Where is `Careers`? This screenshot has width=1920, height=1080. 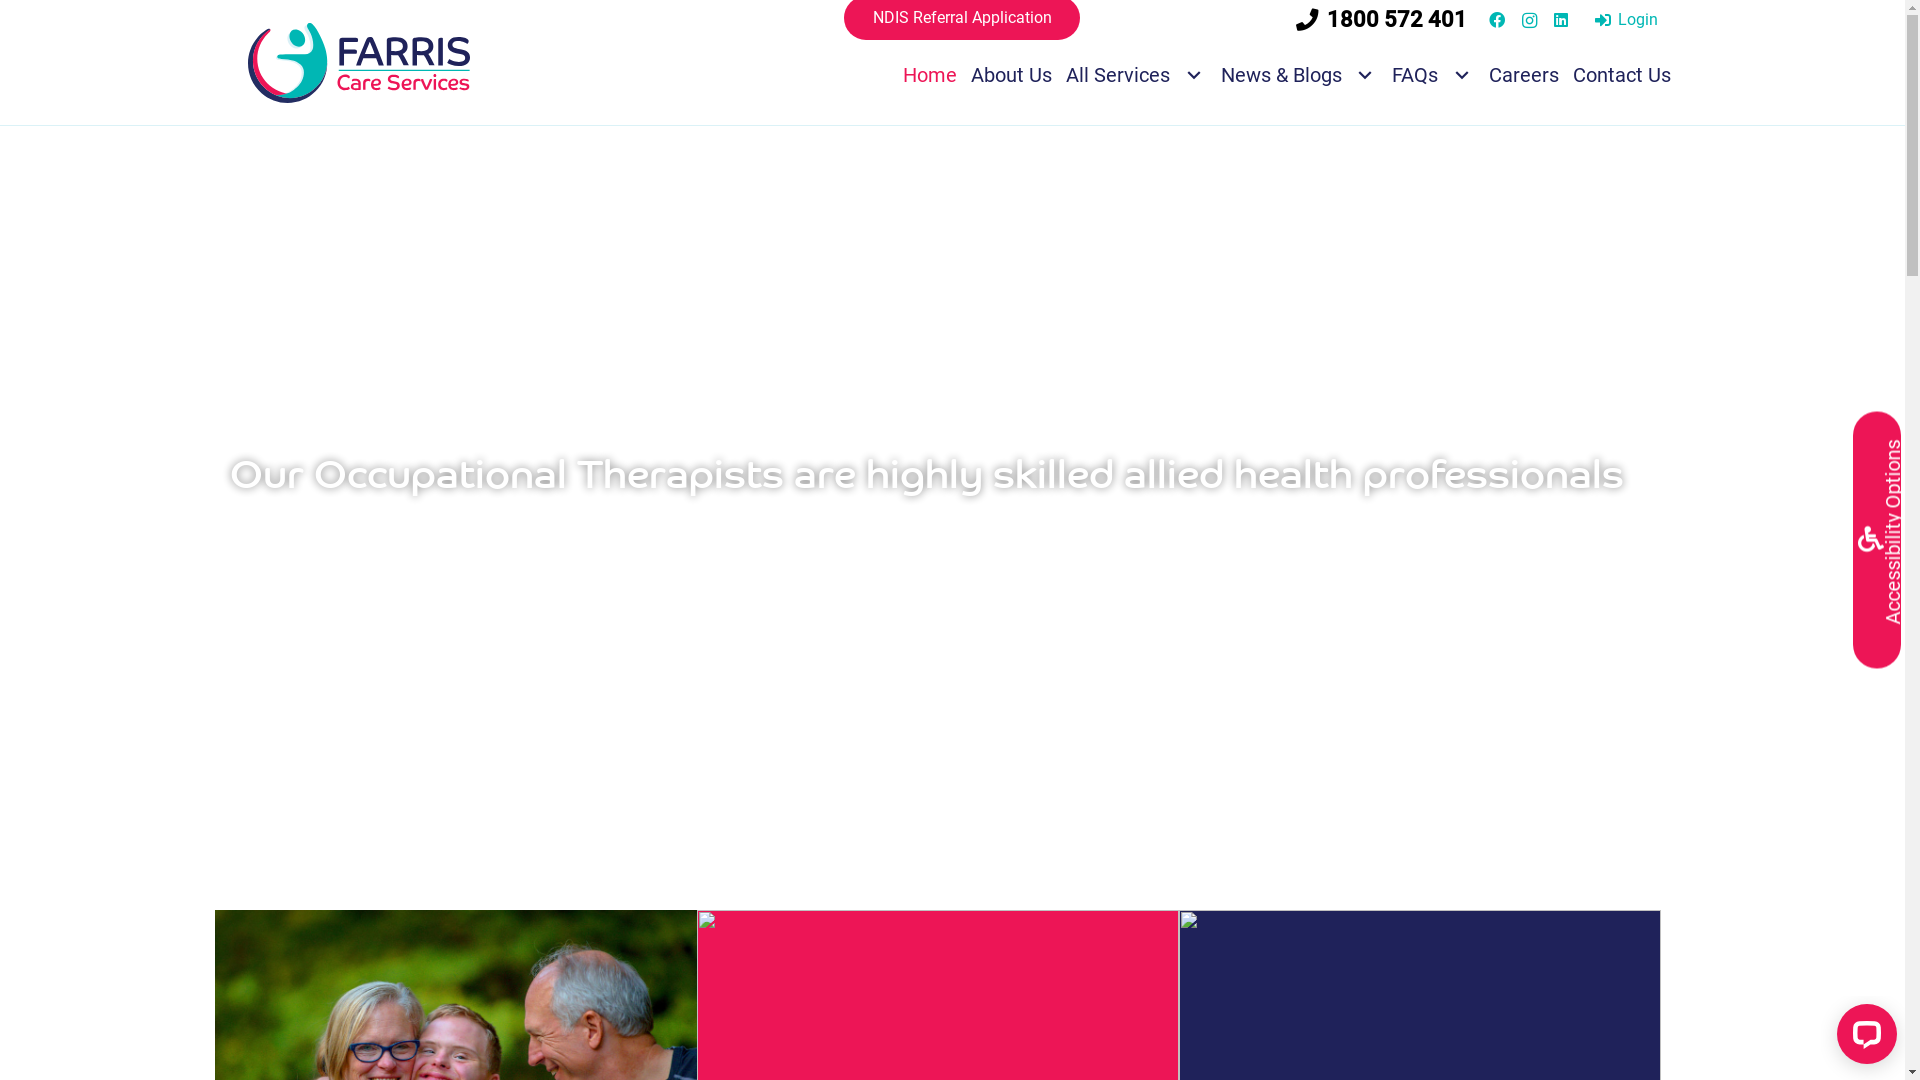 Careers is located at coordinates (1524, 74).